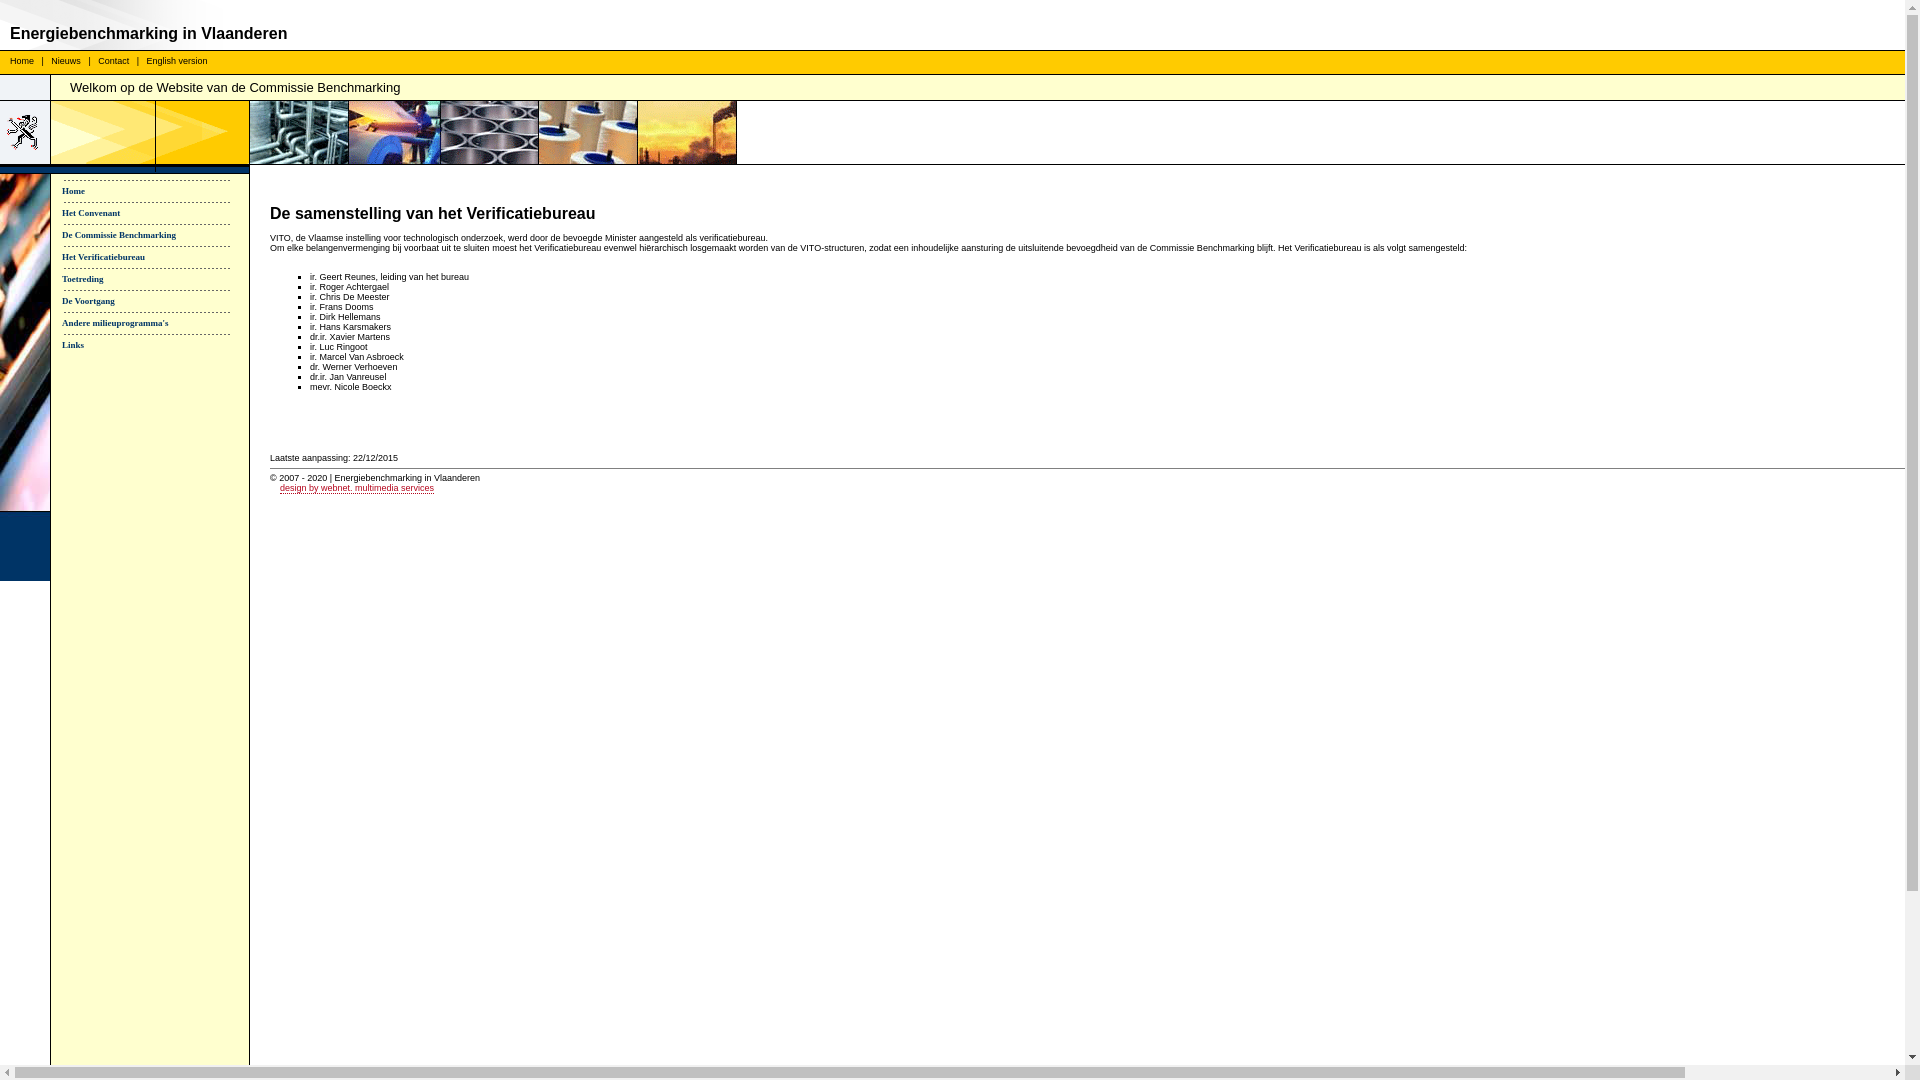 This screenshot has width=1920, height=1080. What do you see at coordinates (357, 488) in the screenshot?
I see `design by webnet. multimedia services` at bounding box center [357, 488].